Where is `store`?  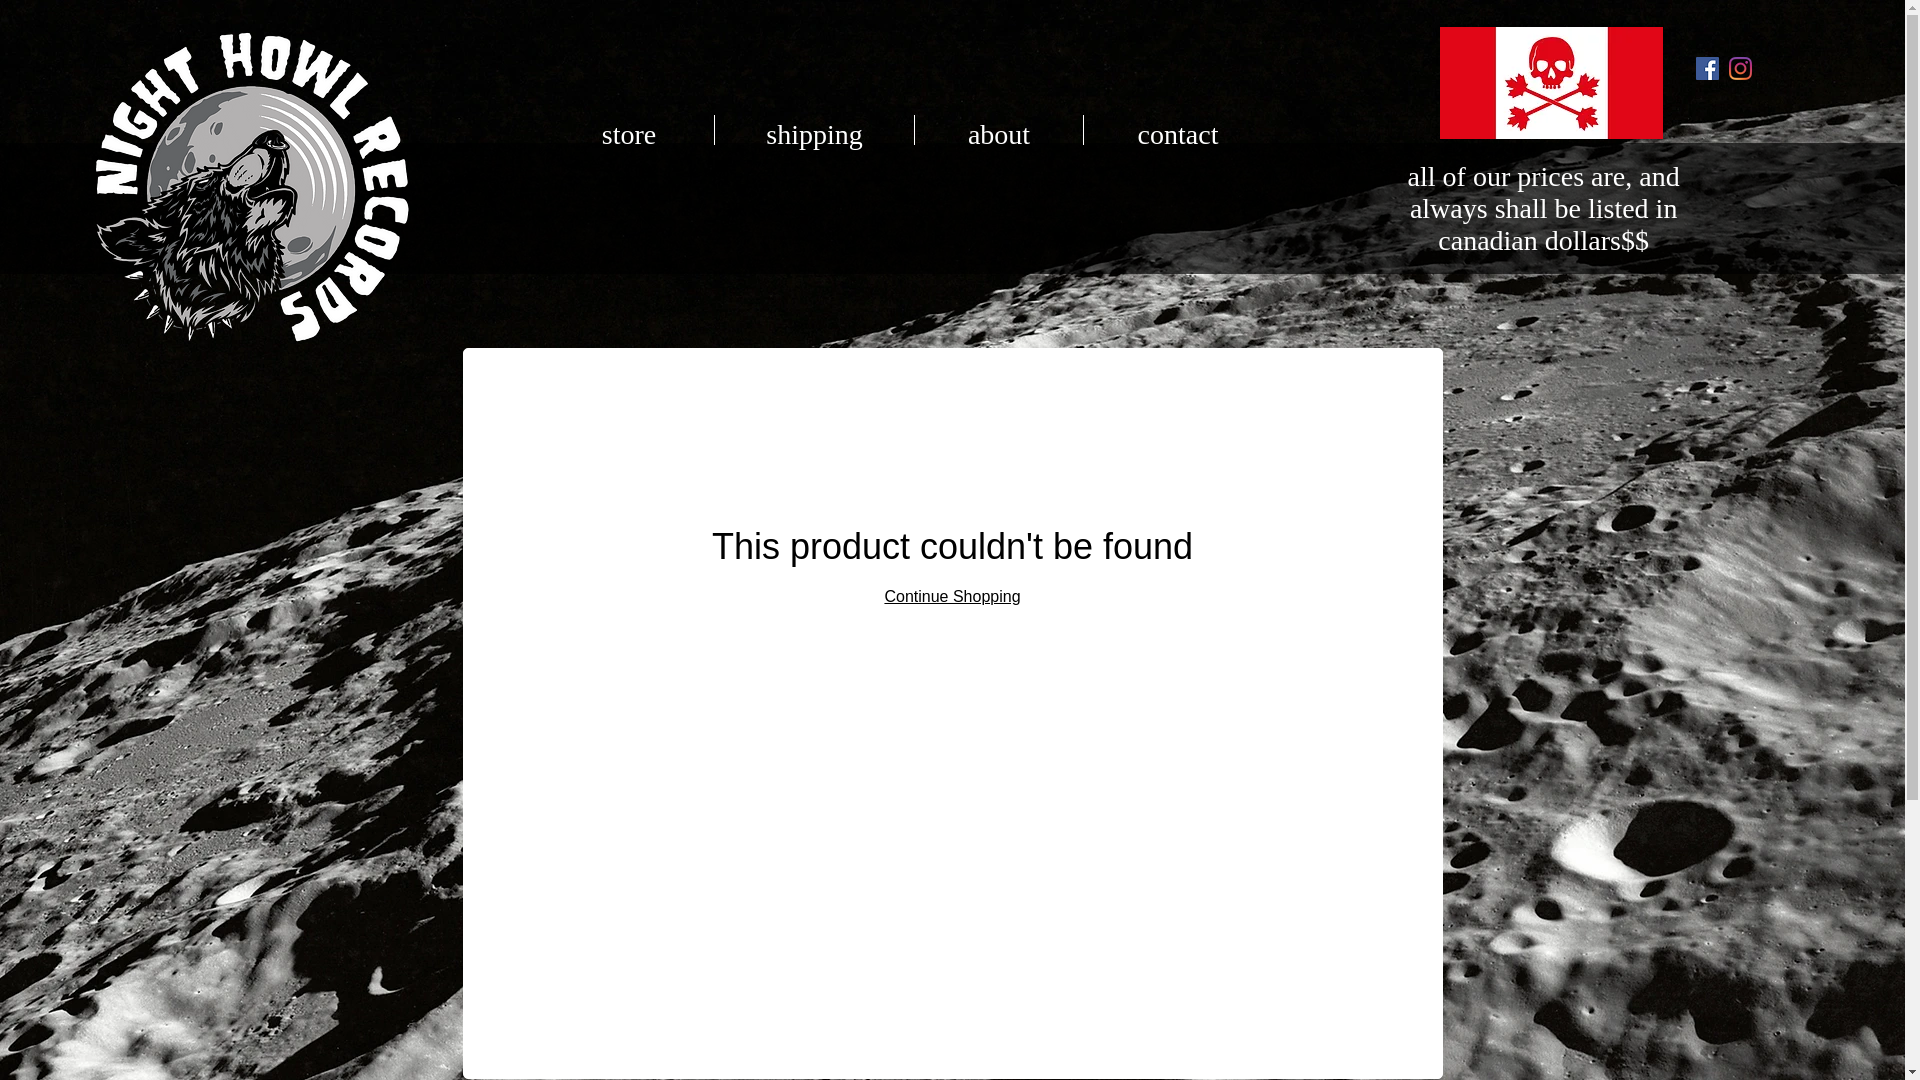 store is located at coordinates (628, 129).